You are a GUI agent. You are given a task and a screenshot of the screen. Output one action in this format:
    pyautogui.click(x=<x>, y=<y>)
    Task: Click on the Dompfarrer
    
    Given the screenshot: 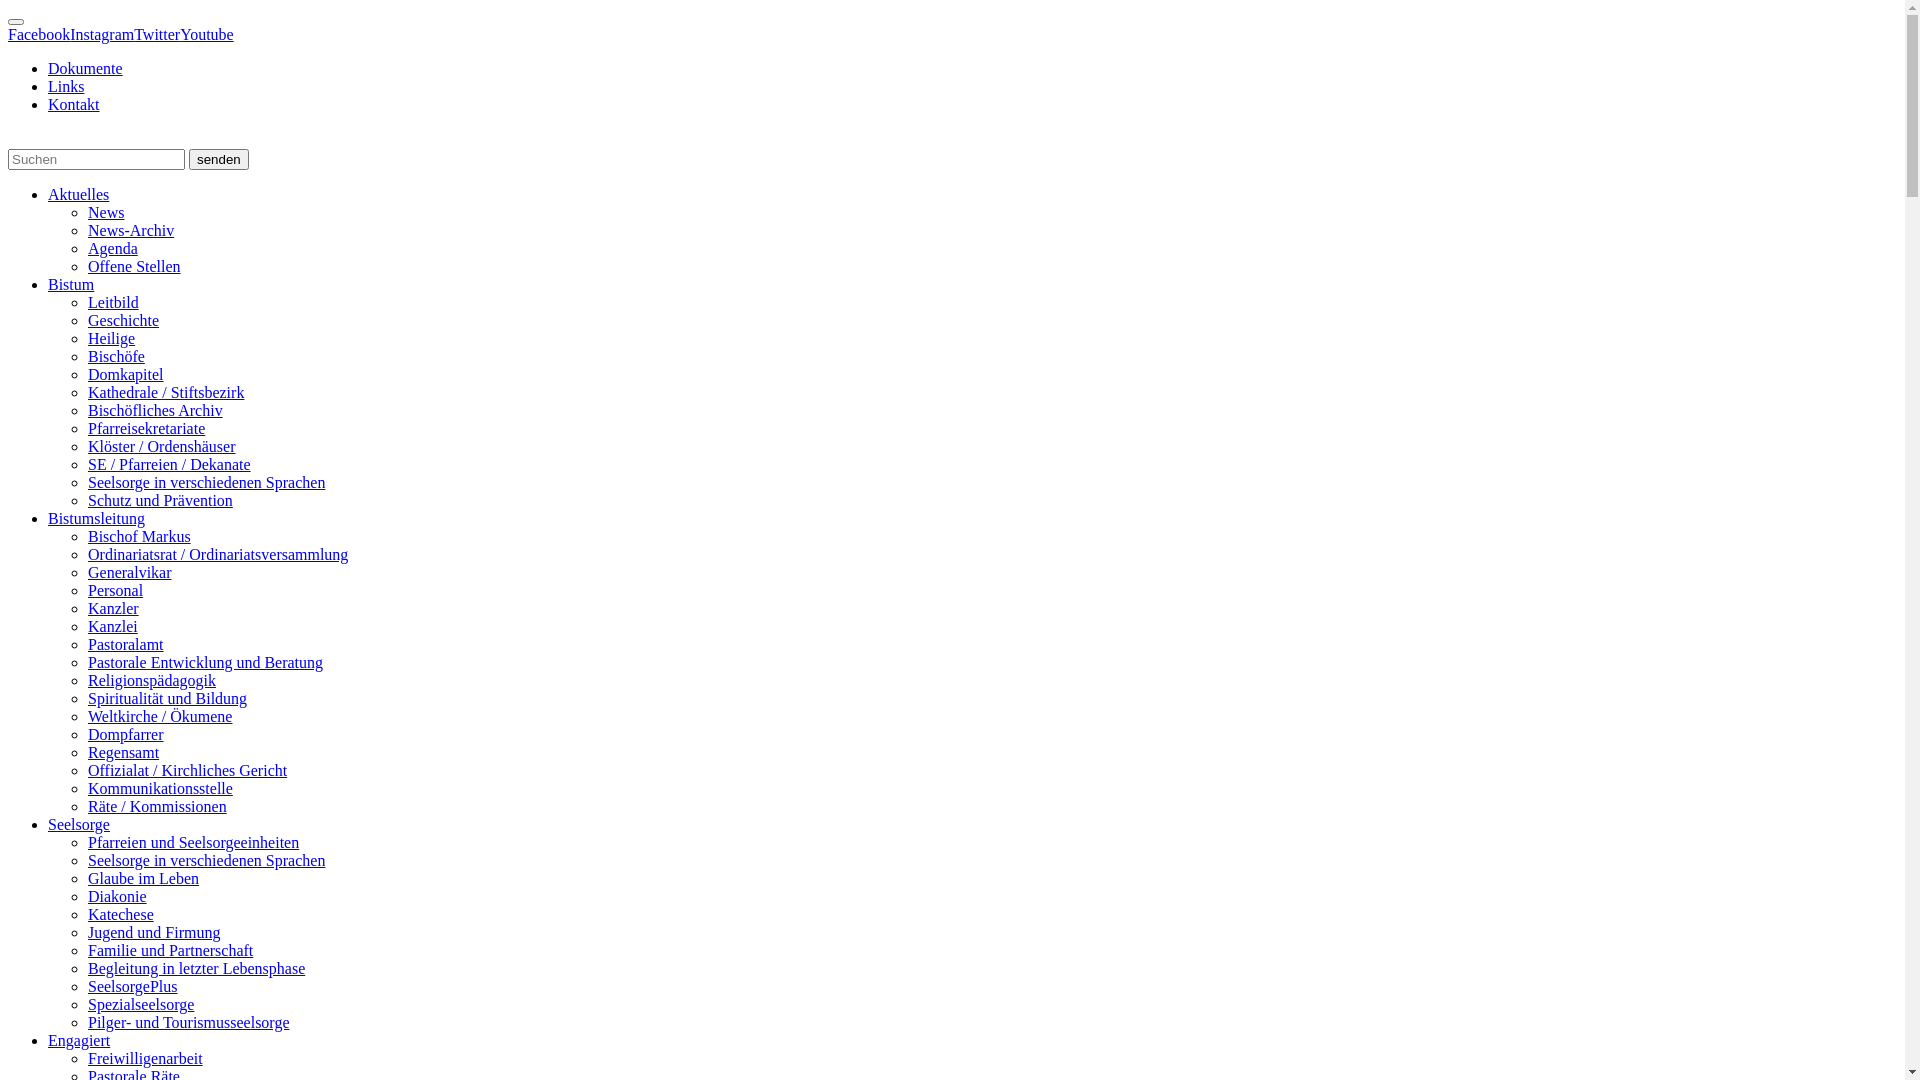 What is the action you would take?
    pyautogui.click(x=126, y=734)
    